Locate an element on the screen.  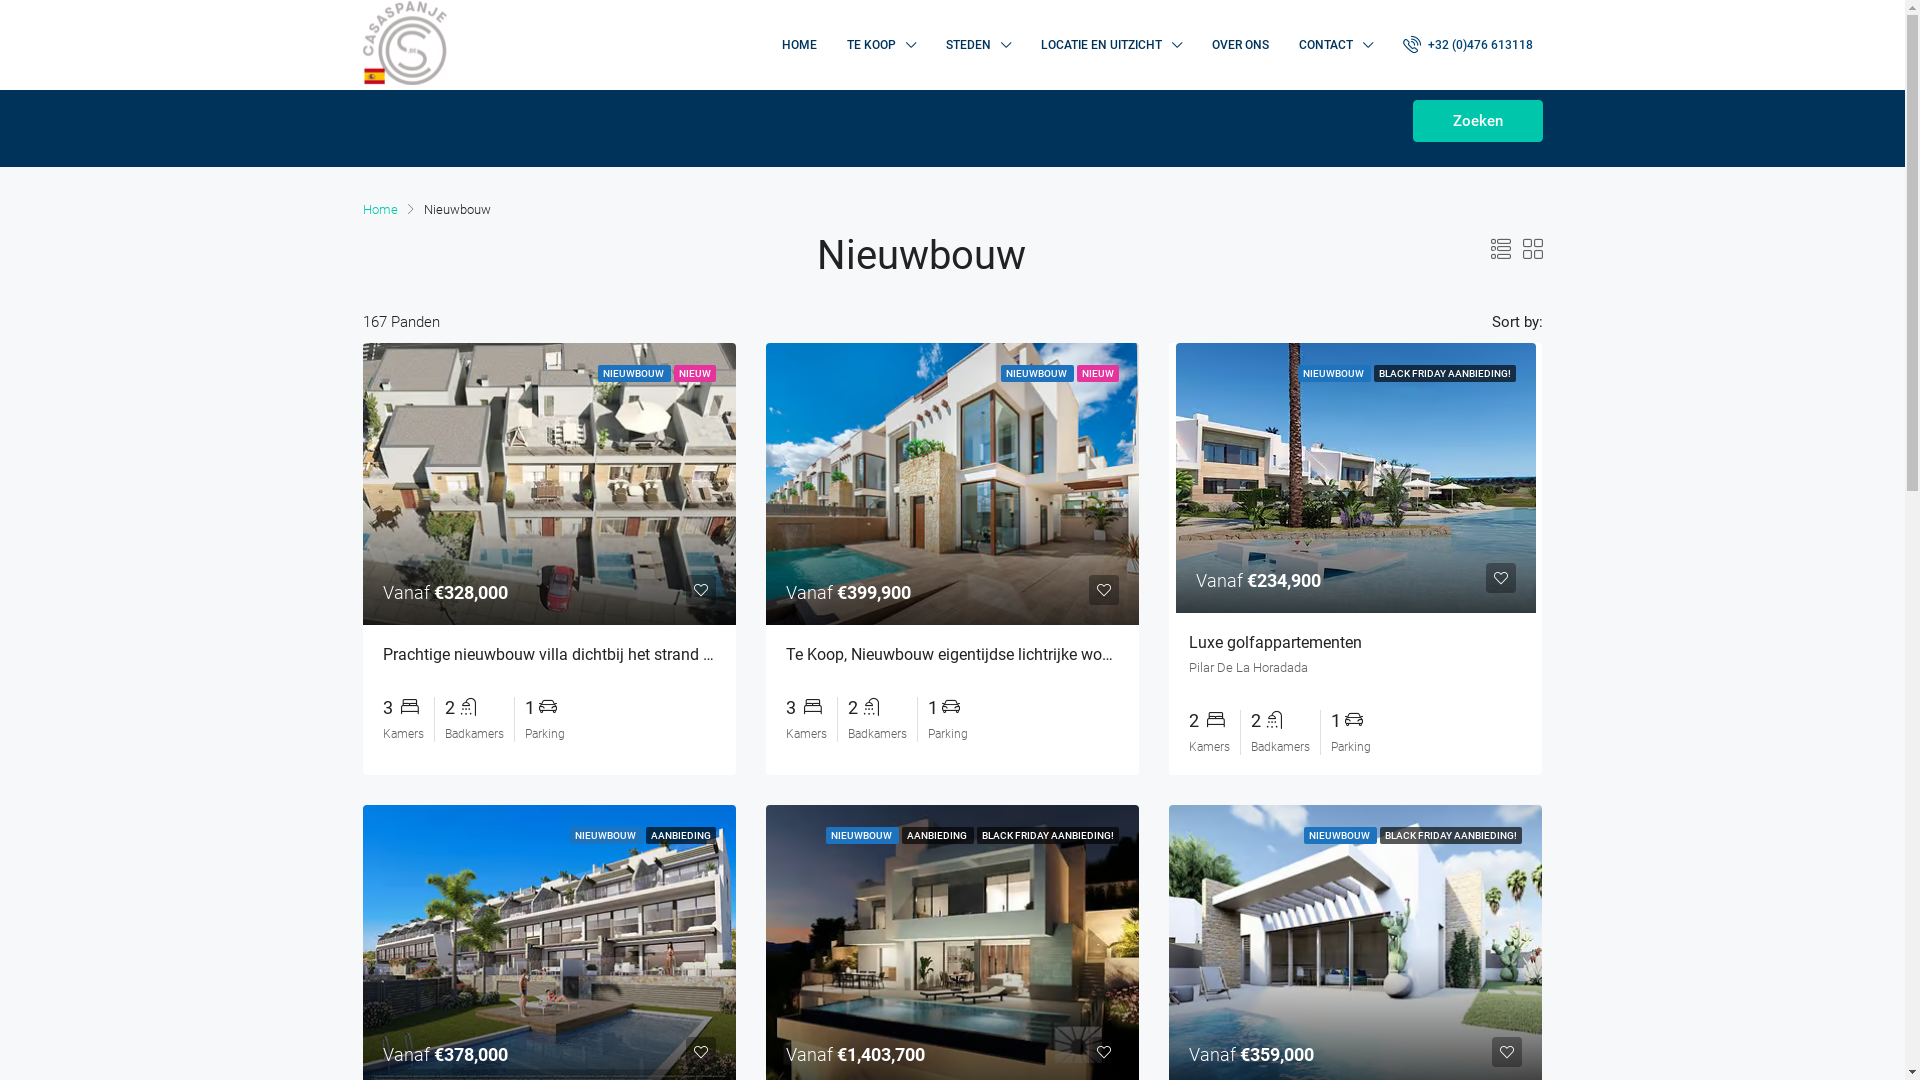
Luxe golfappartementen is located at coordinates (1276, 642).